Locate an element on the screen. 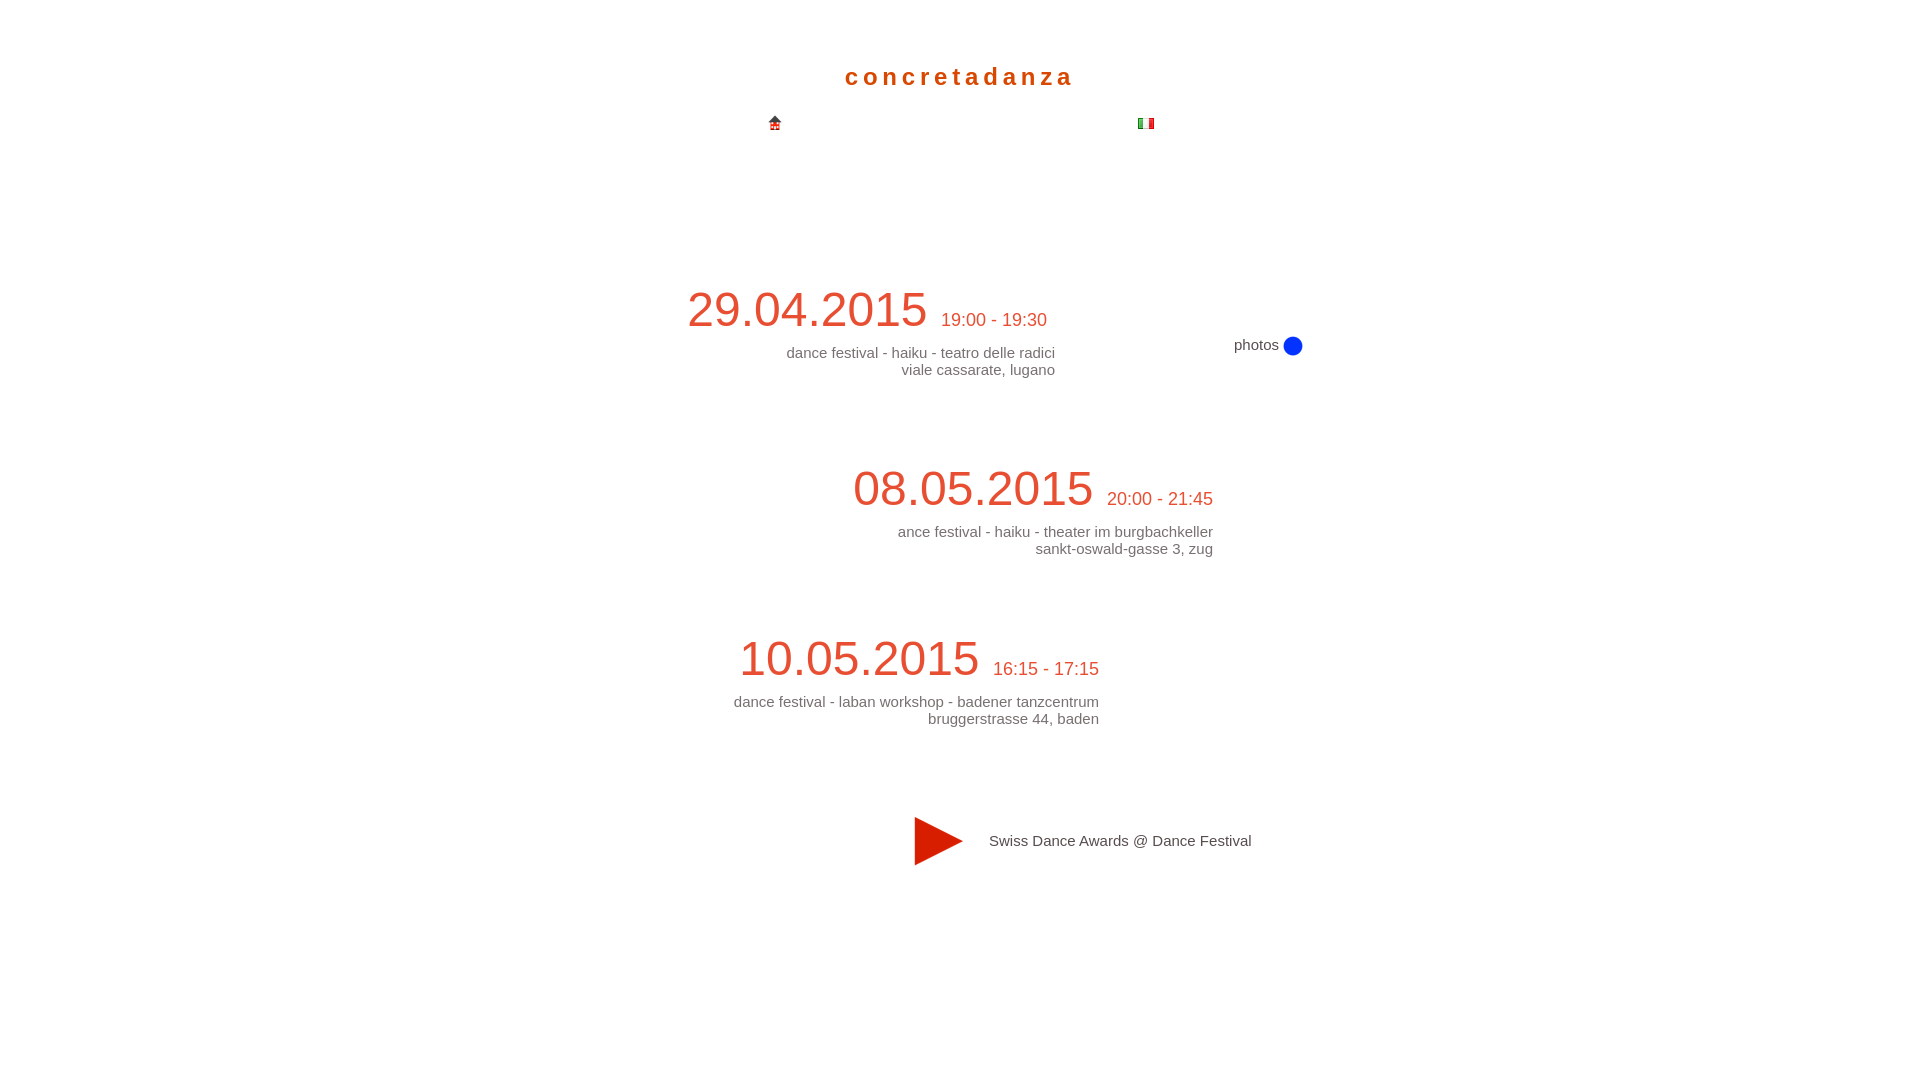 The width and height of the screenshot is (1920, 1080). Swiss Dance Awards @ Dance Festival is located at coordinates (1120, 840).